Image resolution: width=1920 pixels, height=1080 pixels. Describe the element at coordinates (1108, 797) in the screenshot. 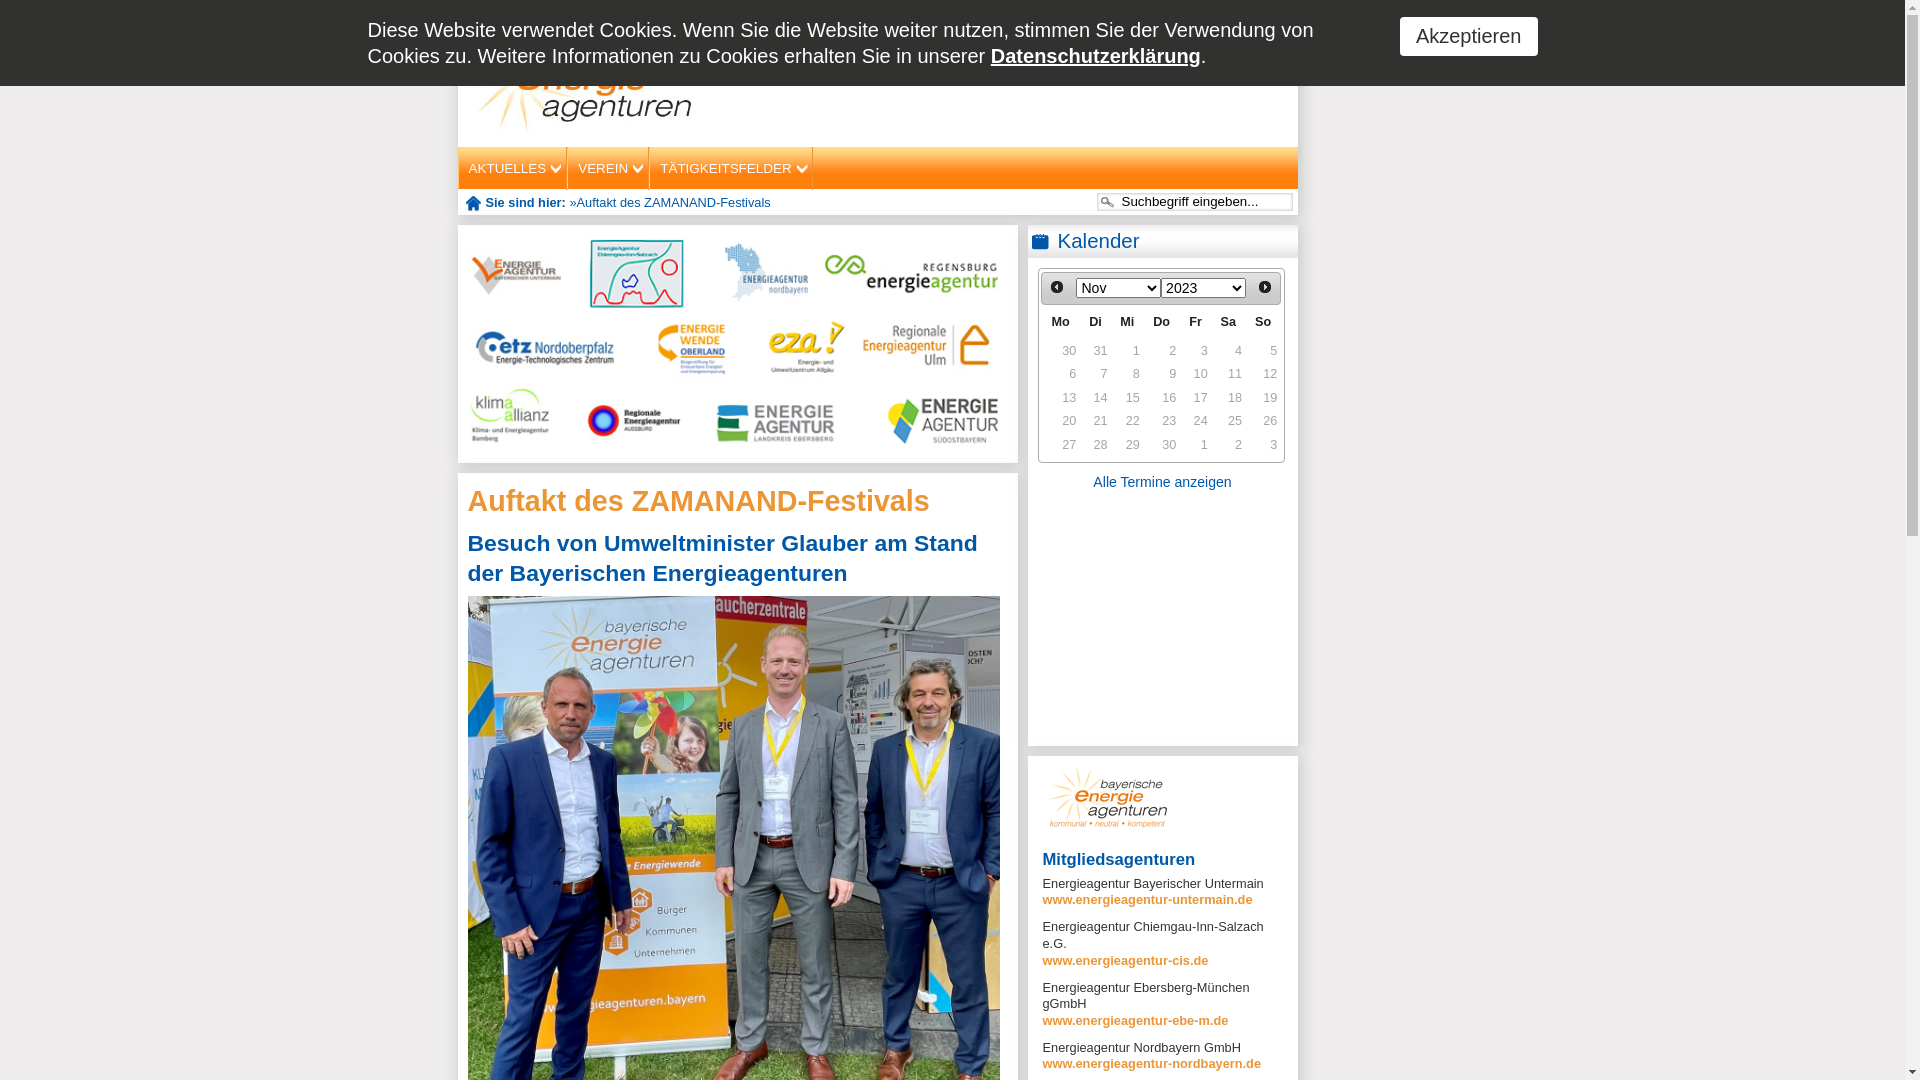

I see `Seitenkasten` at that location.